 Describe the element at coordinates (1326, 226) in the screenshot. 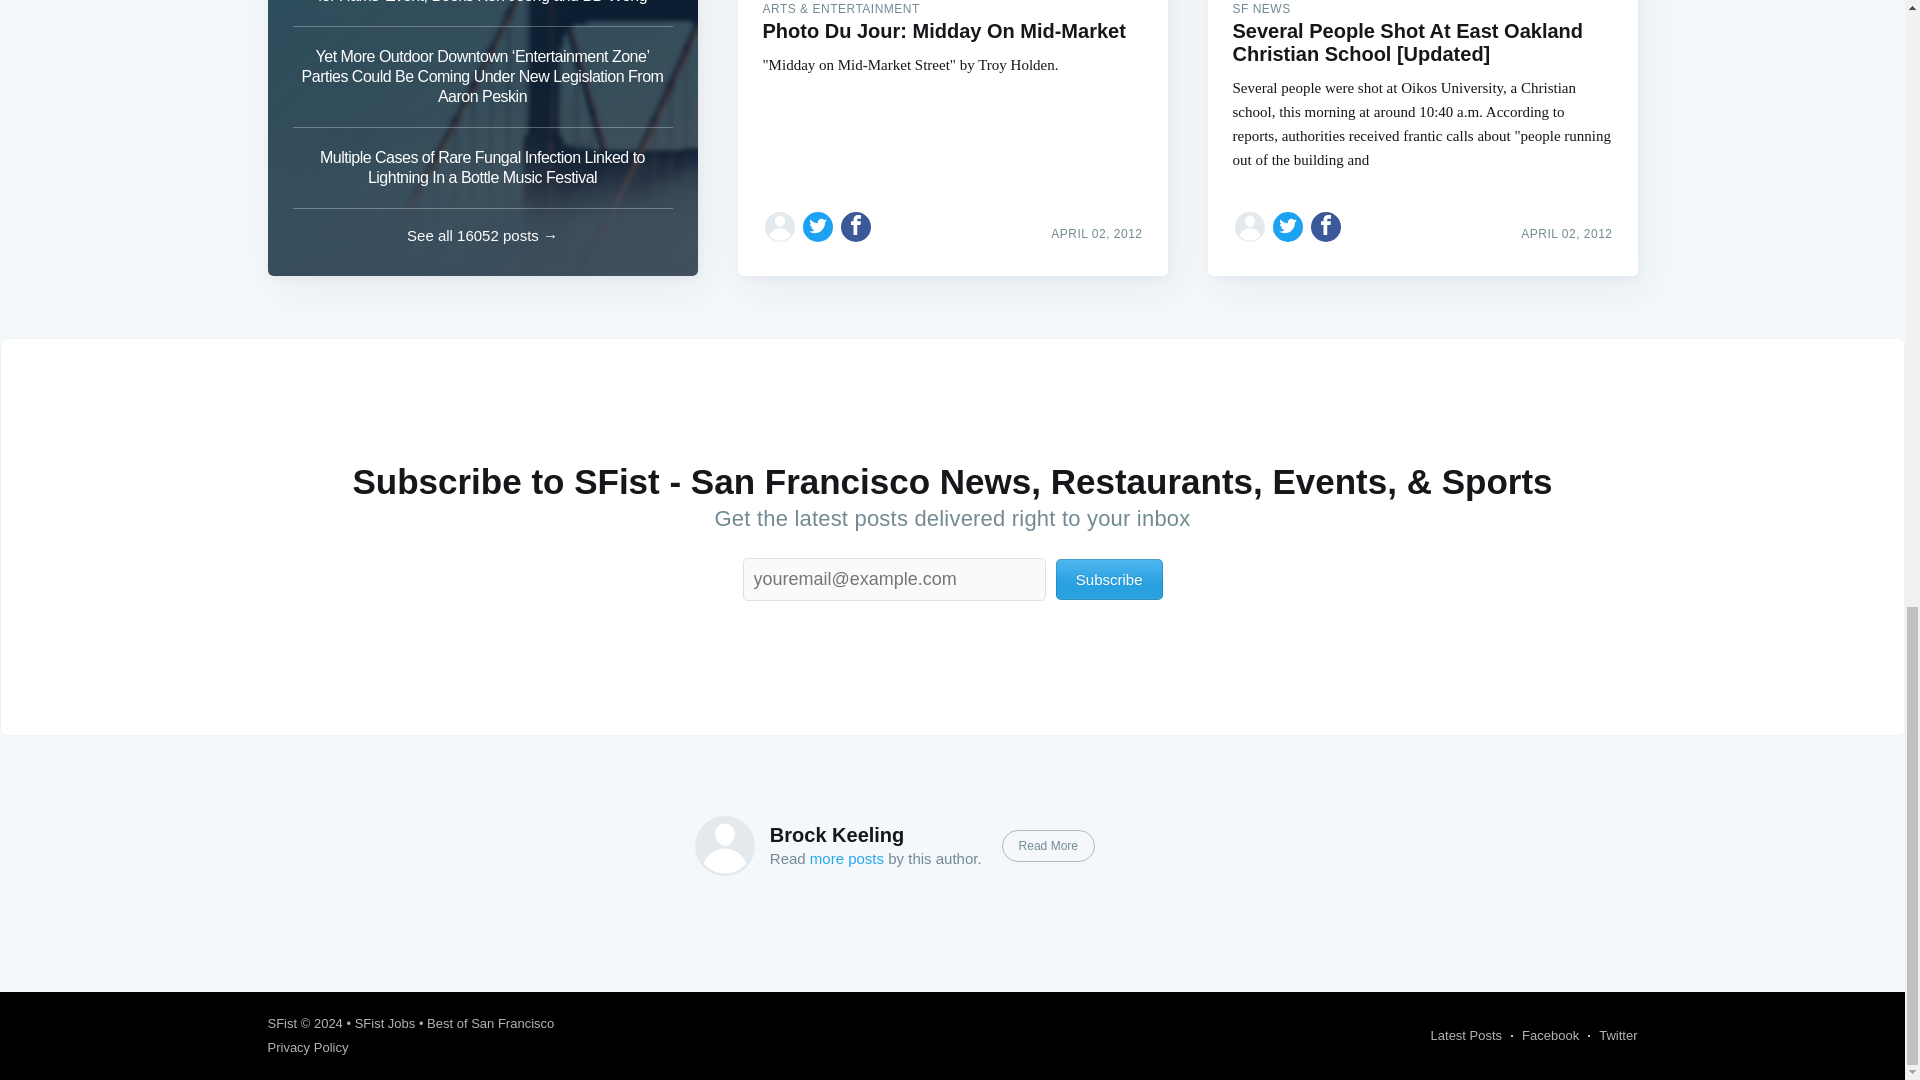

I see `Share on Facebook` at that location.